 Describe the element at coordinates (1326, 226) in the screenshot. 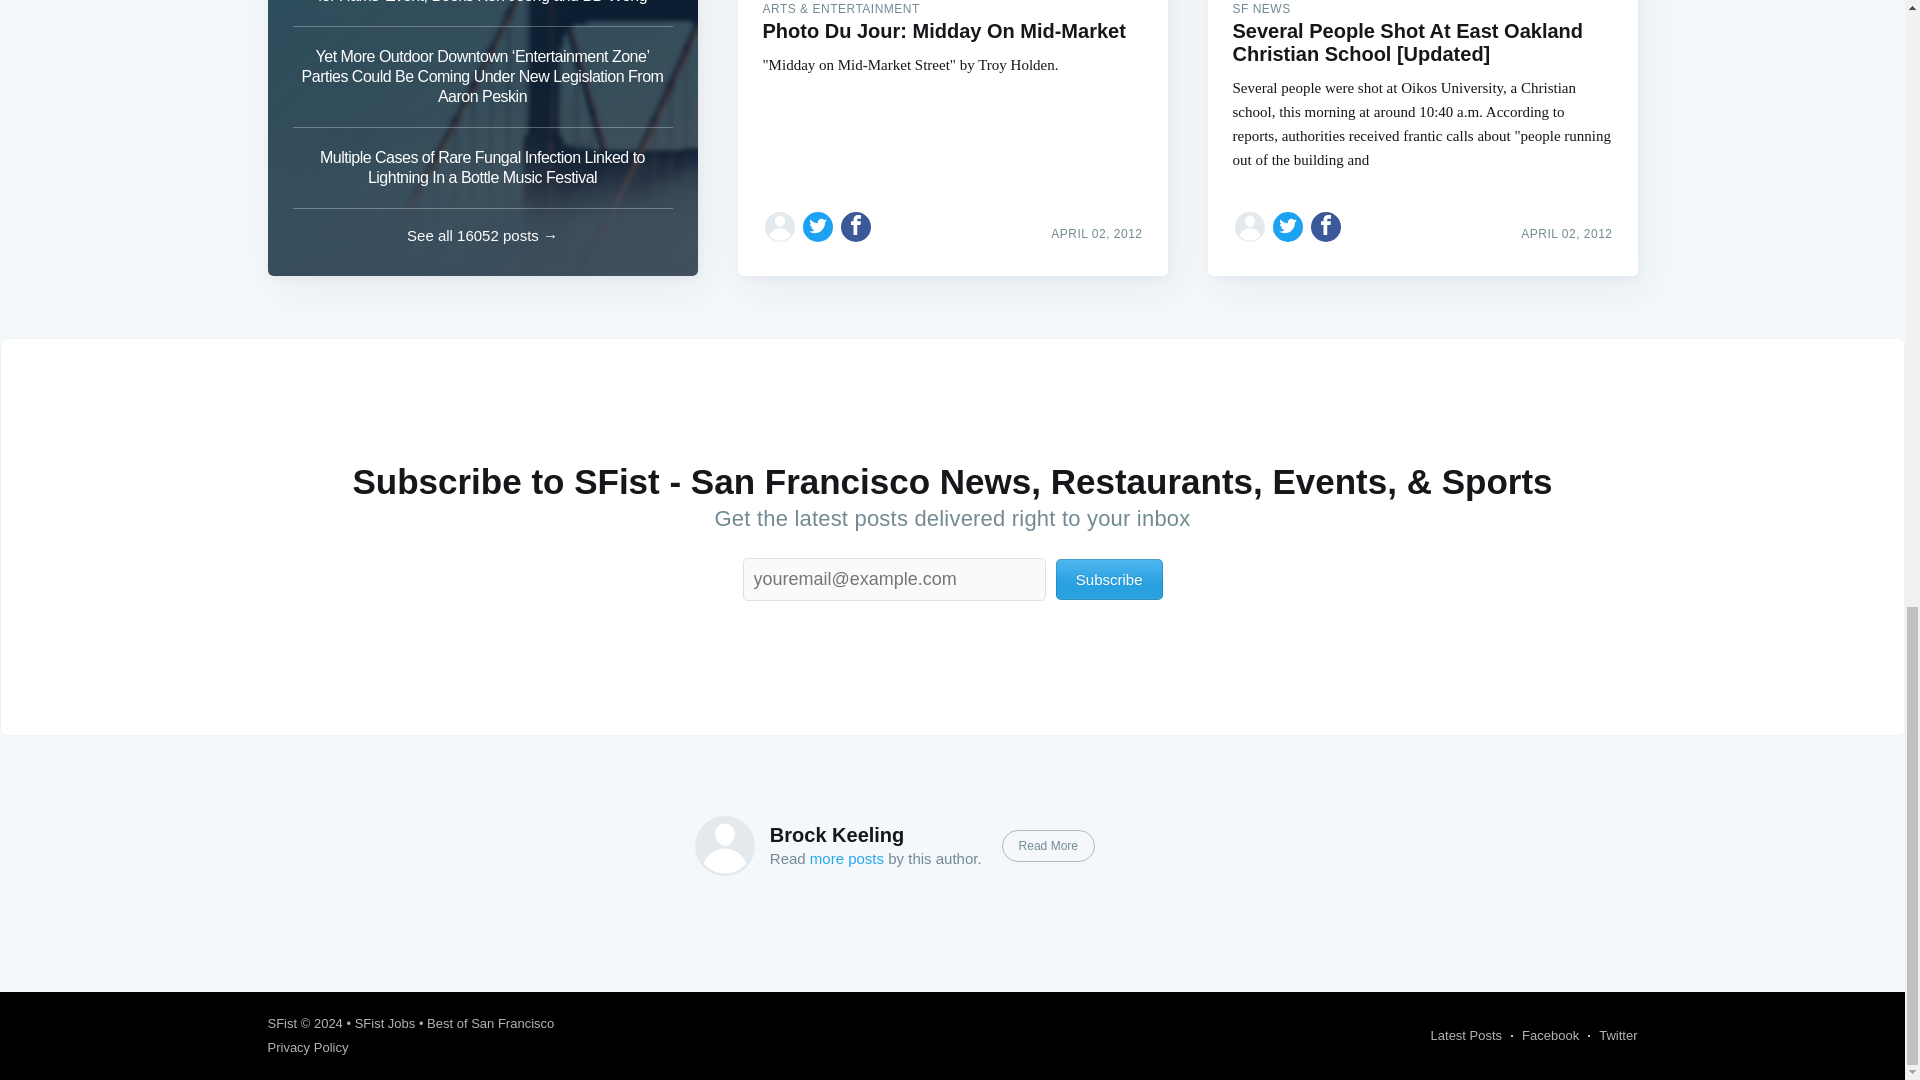

I see `Share on Facebook` at that location.